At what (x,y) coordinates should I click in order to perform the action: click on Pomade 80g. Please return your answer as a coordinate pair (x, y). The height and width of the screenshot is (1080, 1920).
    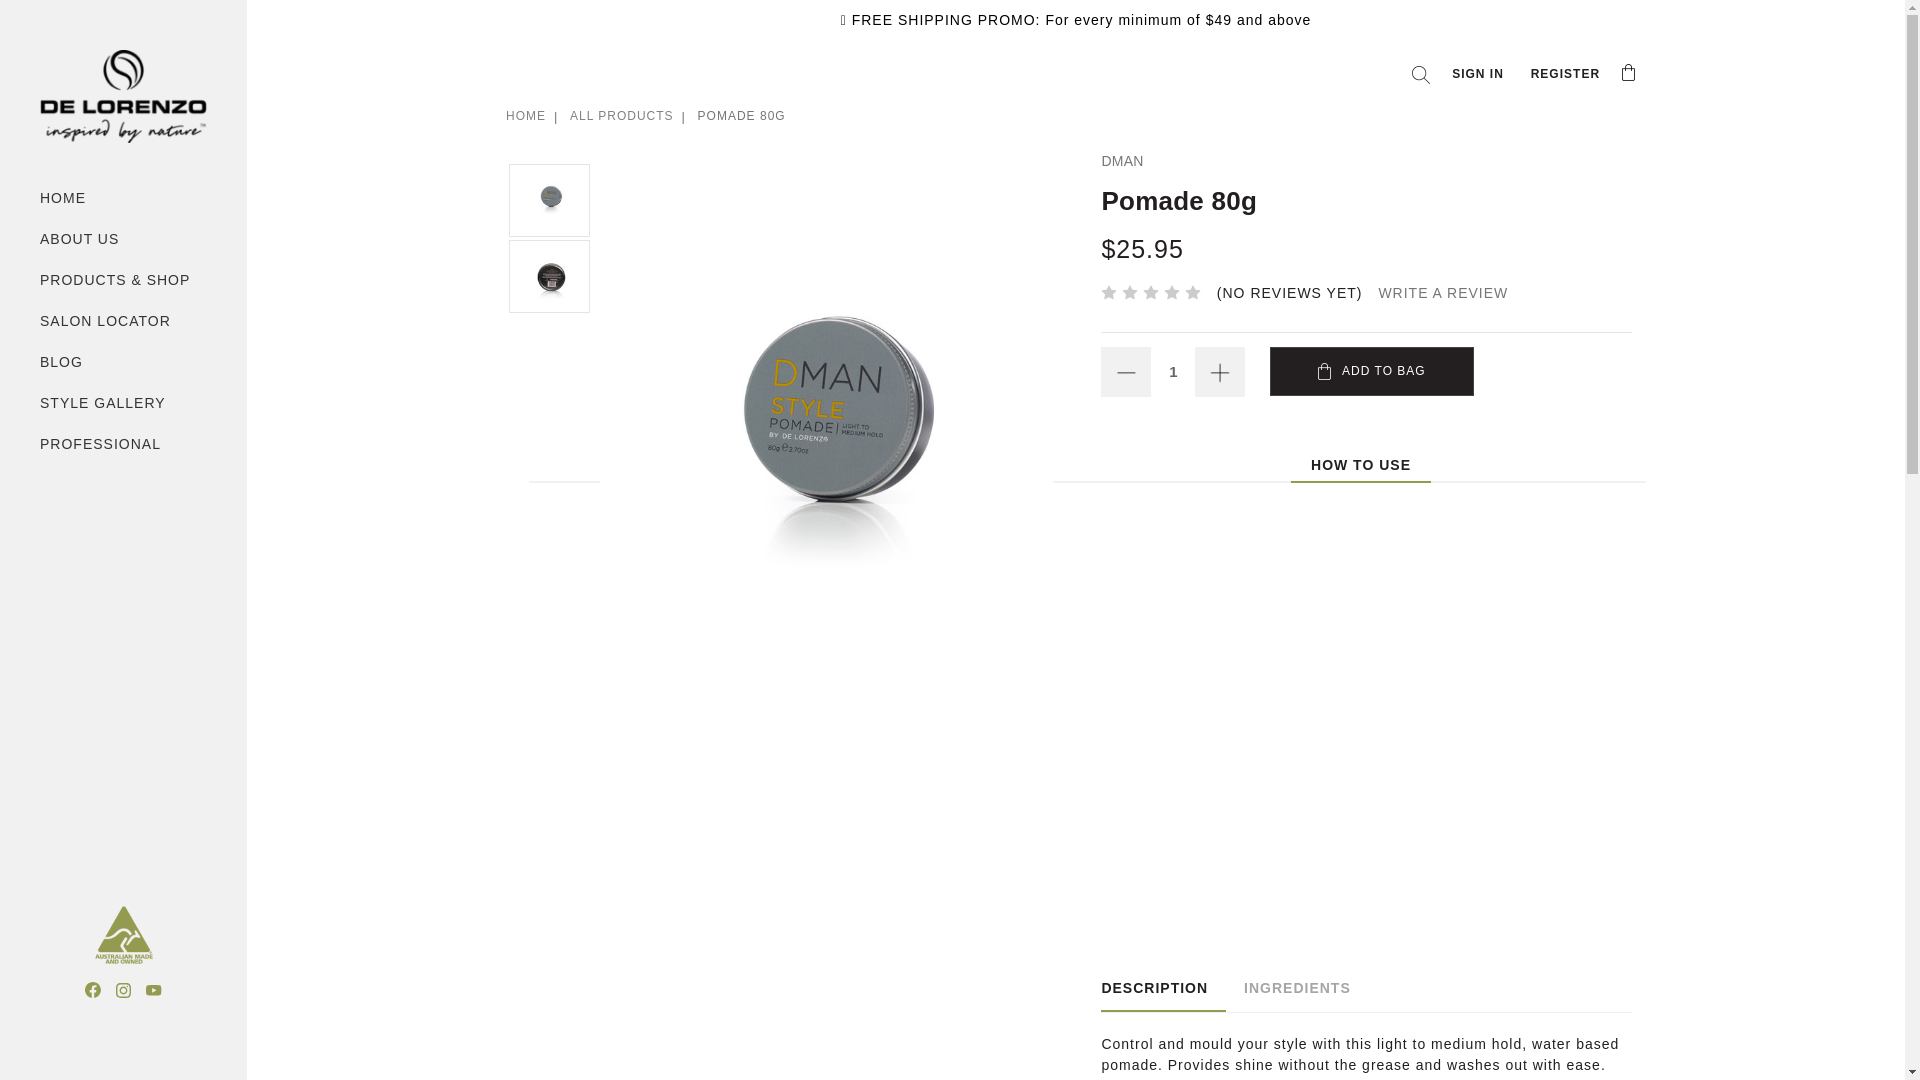
    Looking at the image, I should click on (826, 452).